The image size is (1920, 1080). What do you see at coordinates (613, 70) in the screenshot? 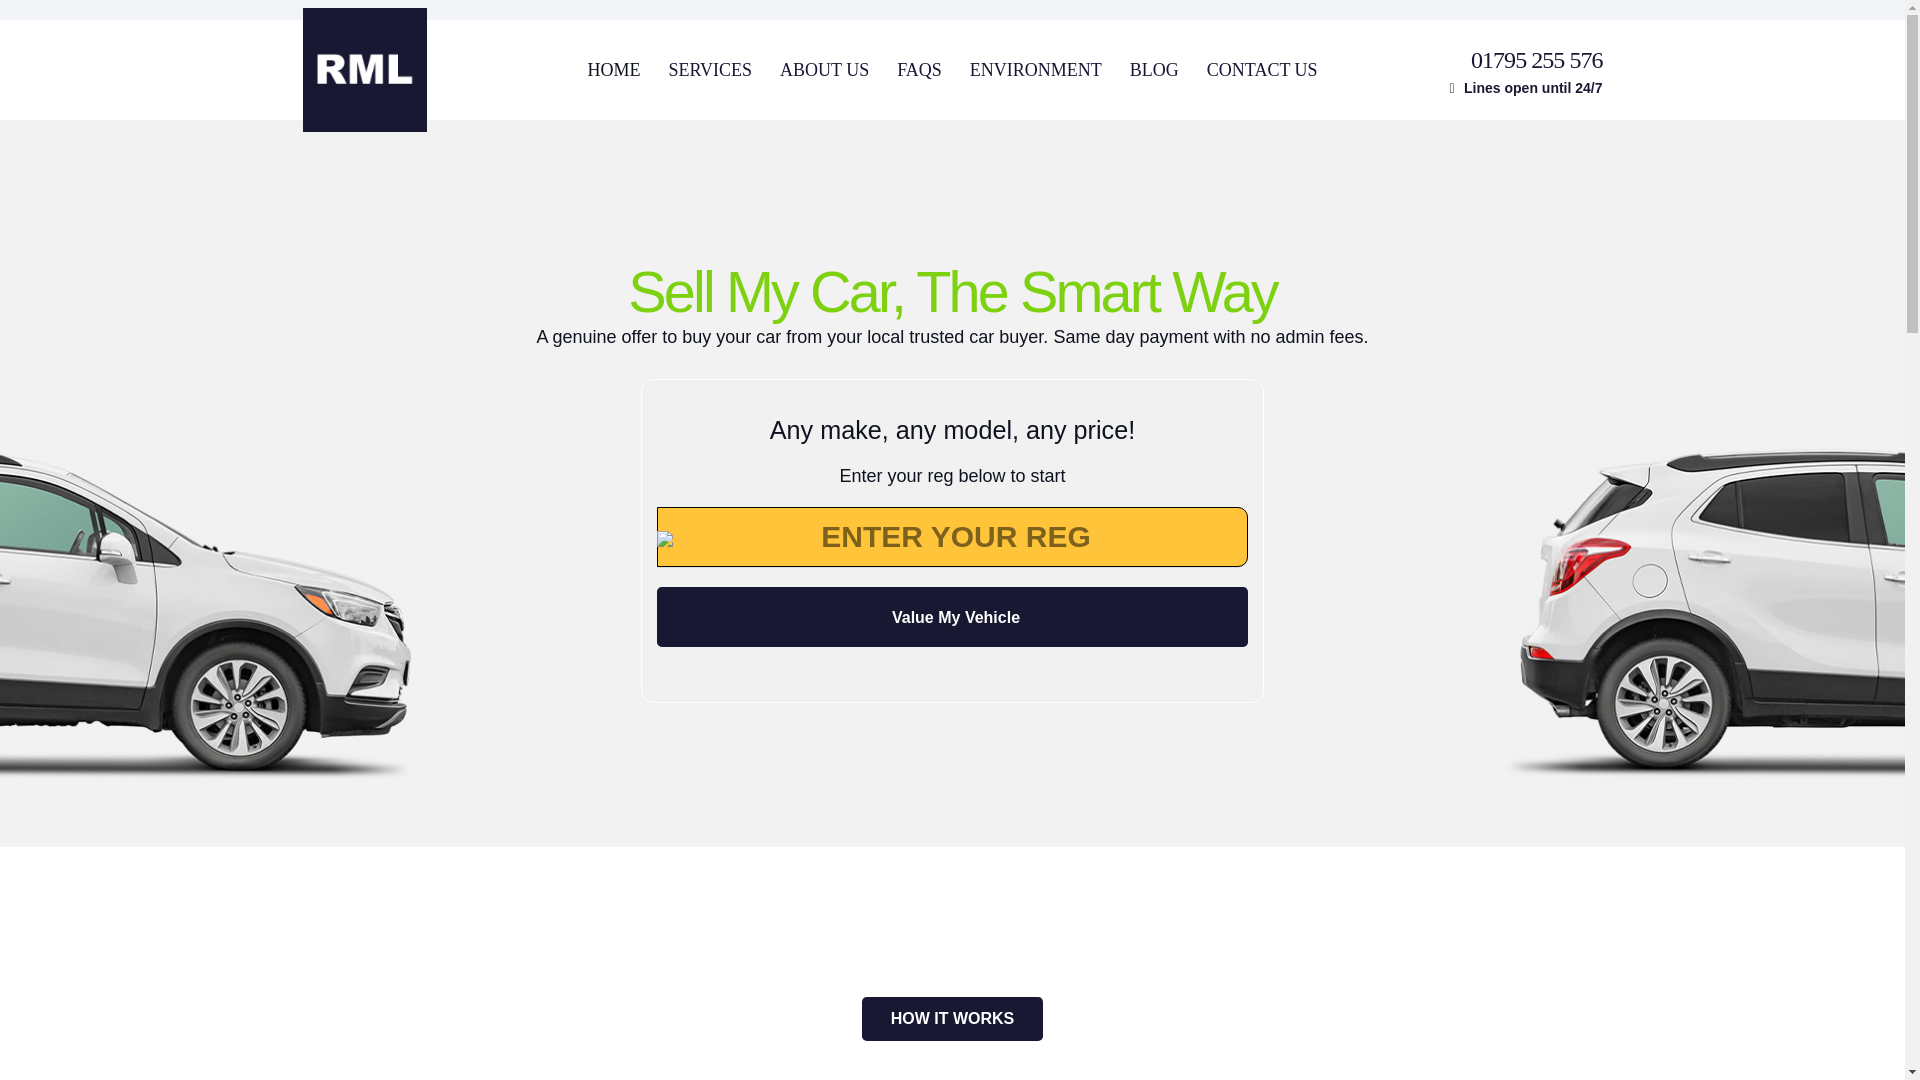
I see `HOME` at bounding box center [613, 70].